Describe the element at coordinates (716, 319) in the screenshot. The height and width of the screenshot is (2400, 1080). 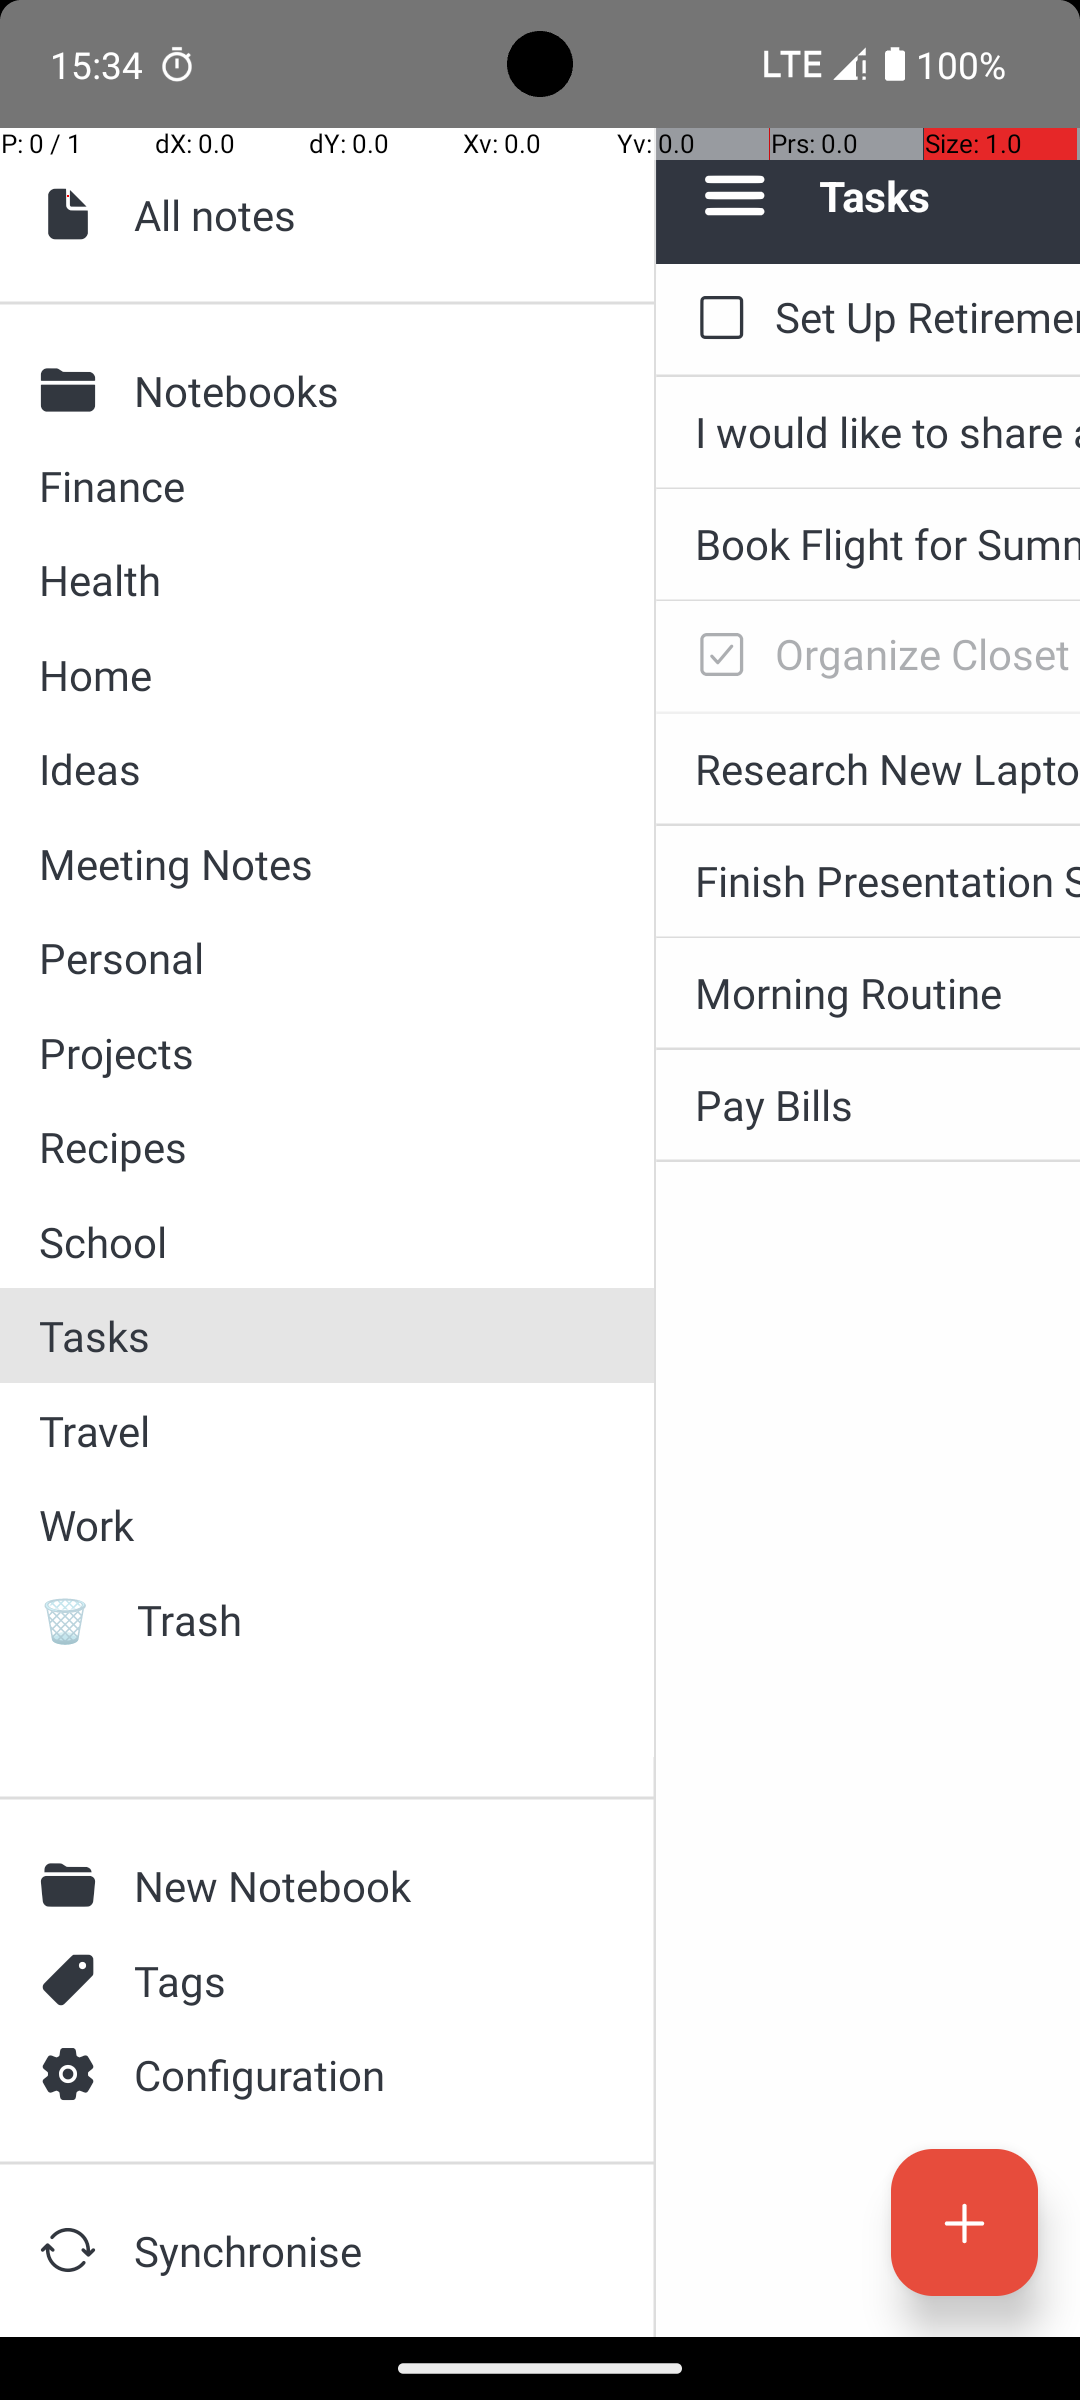
I see `to-do: Set Up Retirement Account` at that location.